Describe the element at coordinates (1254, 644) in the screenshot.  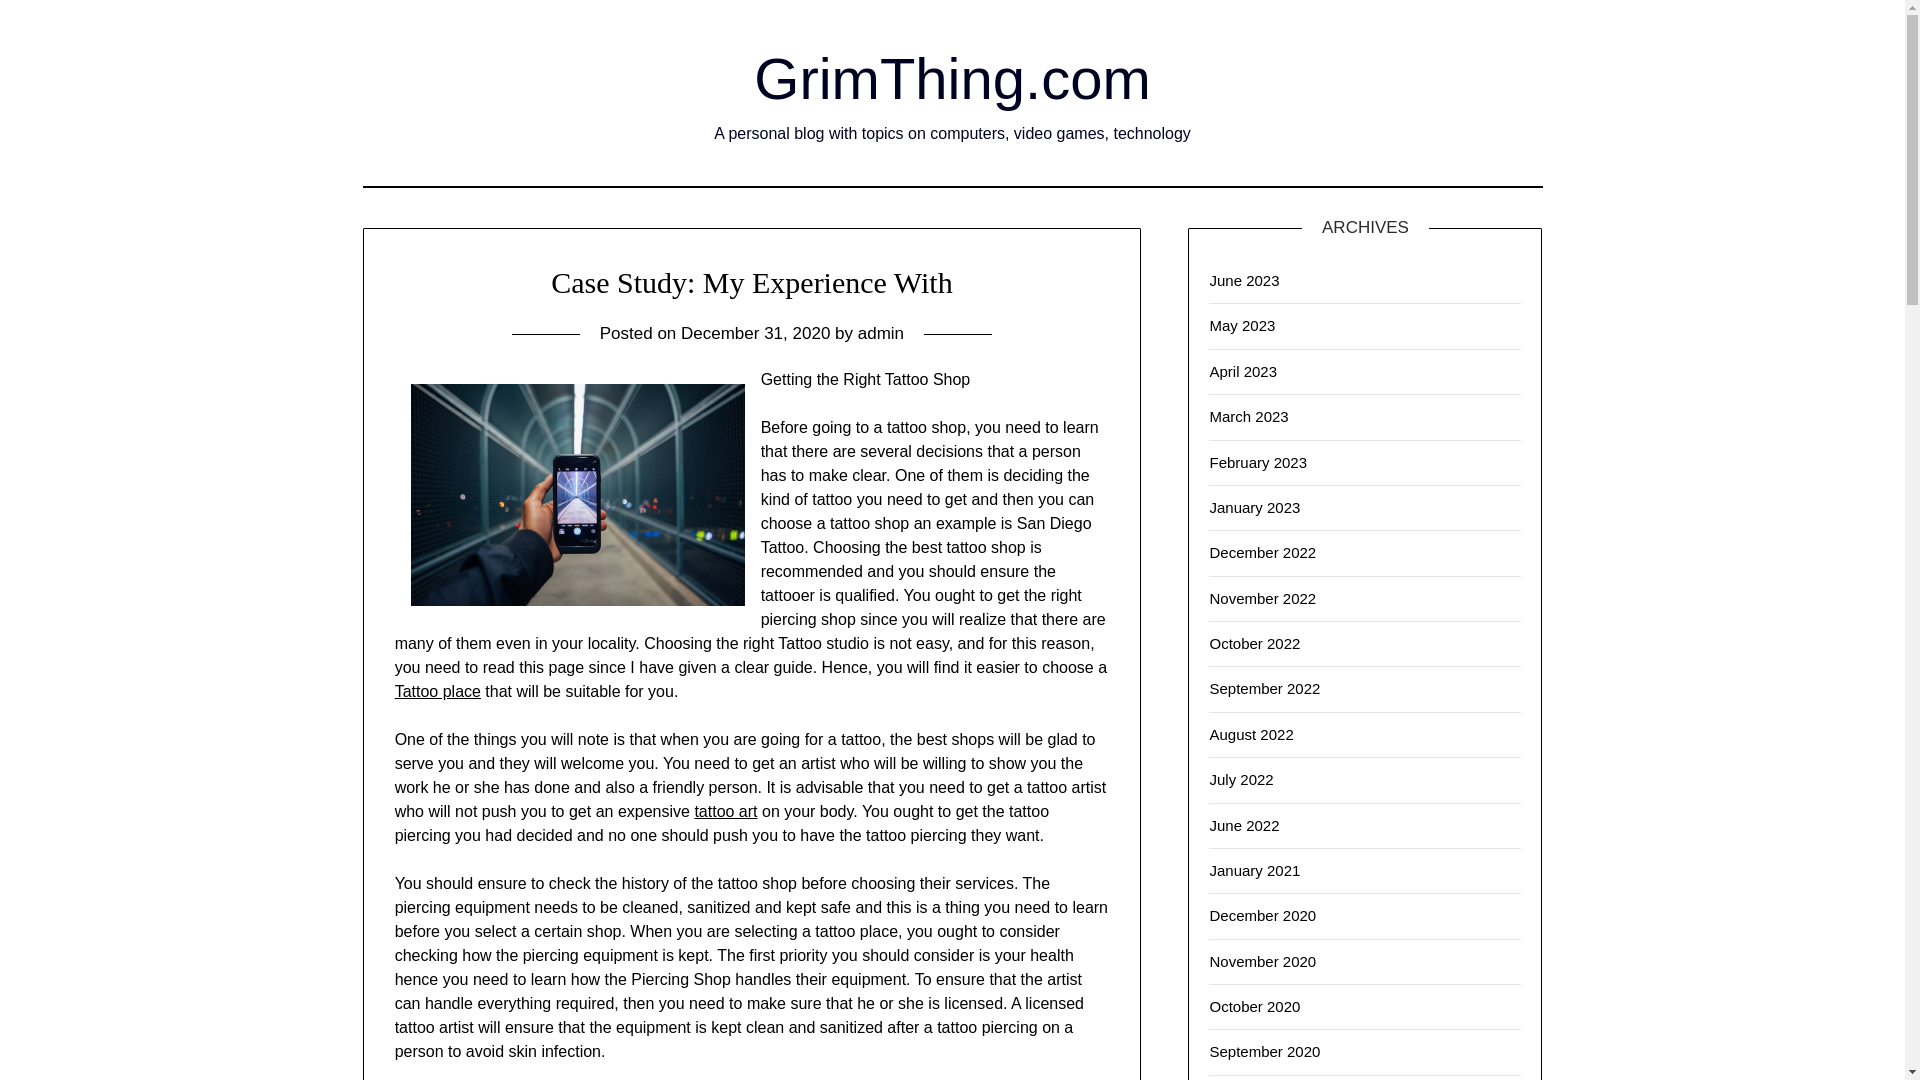
I see `October 2022` at that location.